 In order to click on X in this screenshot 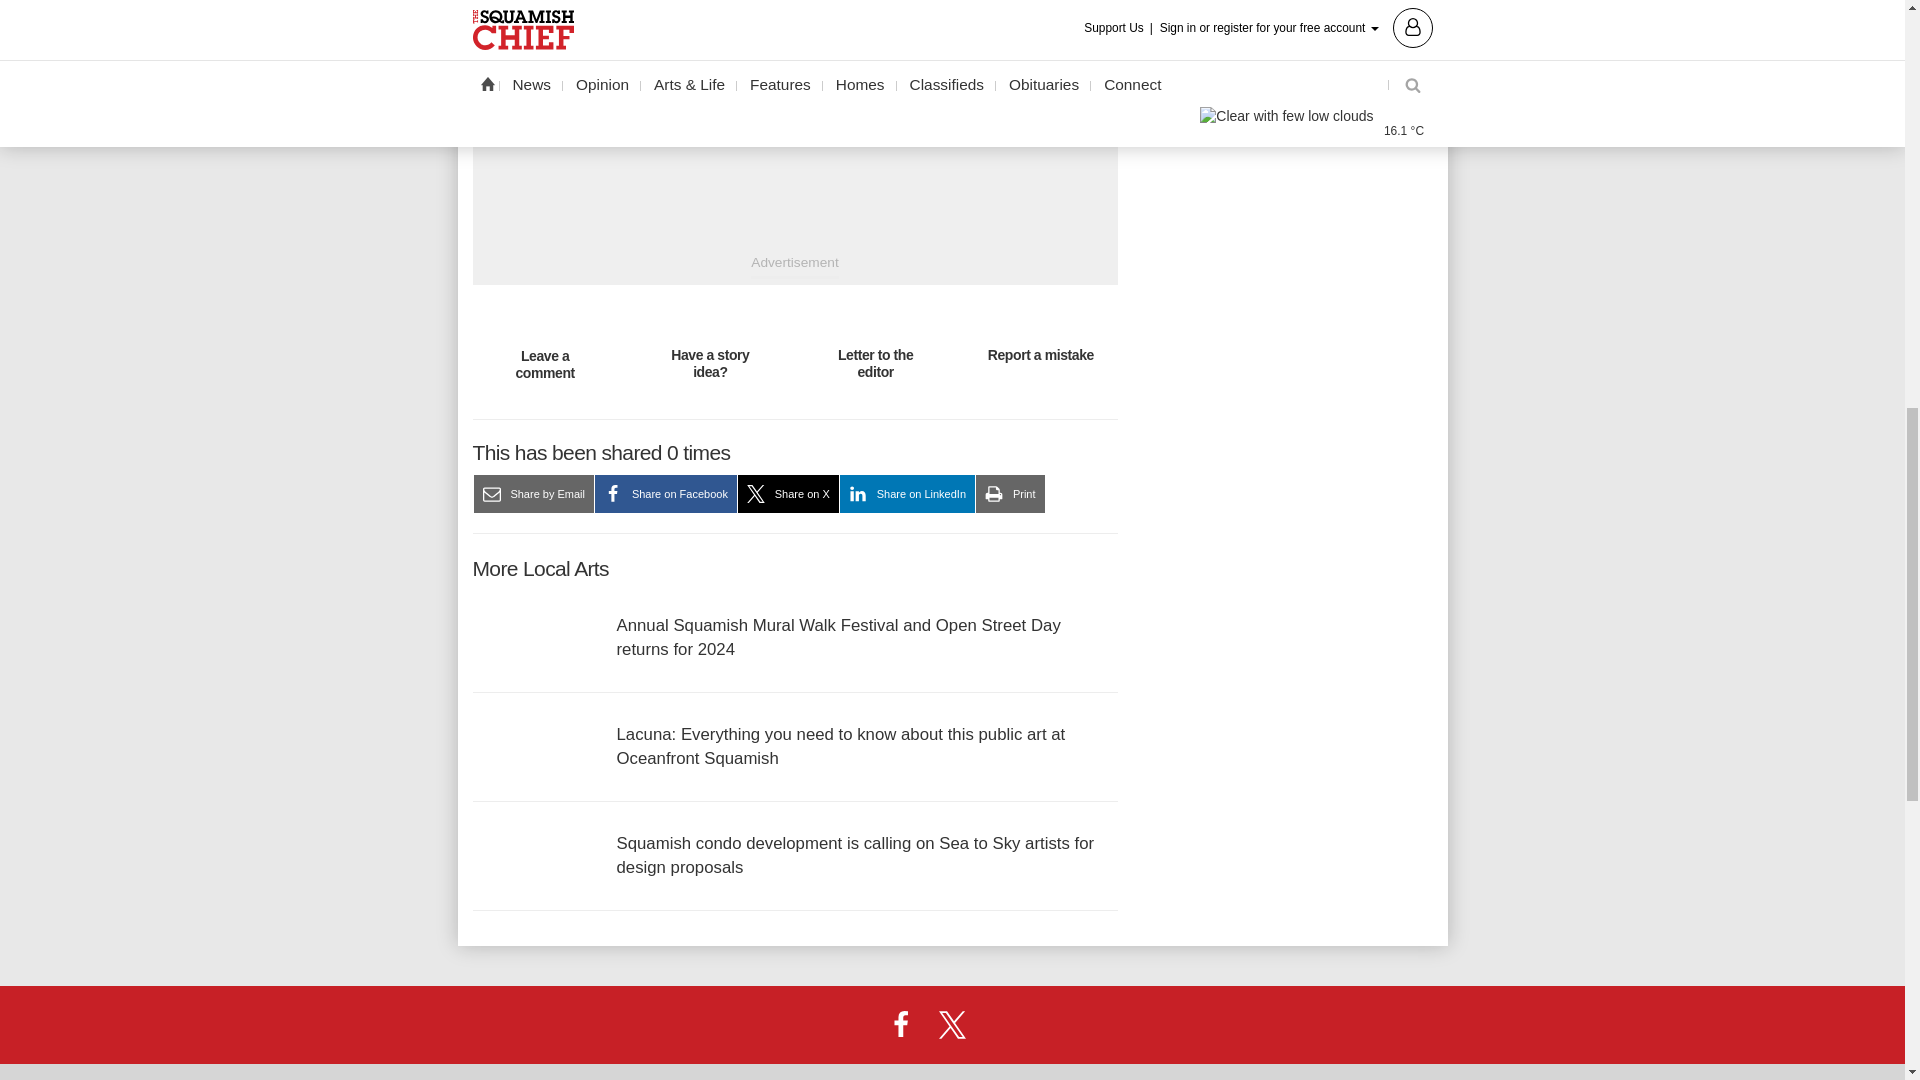, I will do `click(951, 1024)`.